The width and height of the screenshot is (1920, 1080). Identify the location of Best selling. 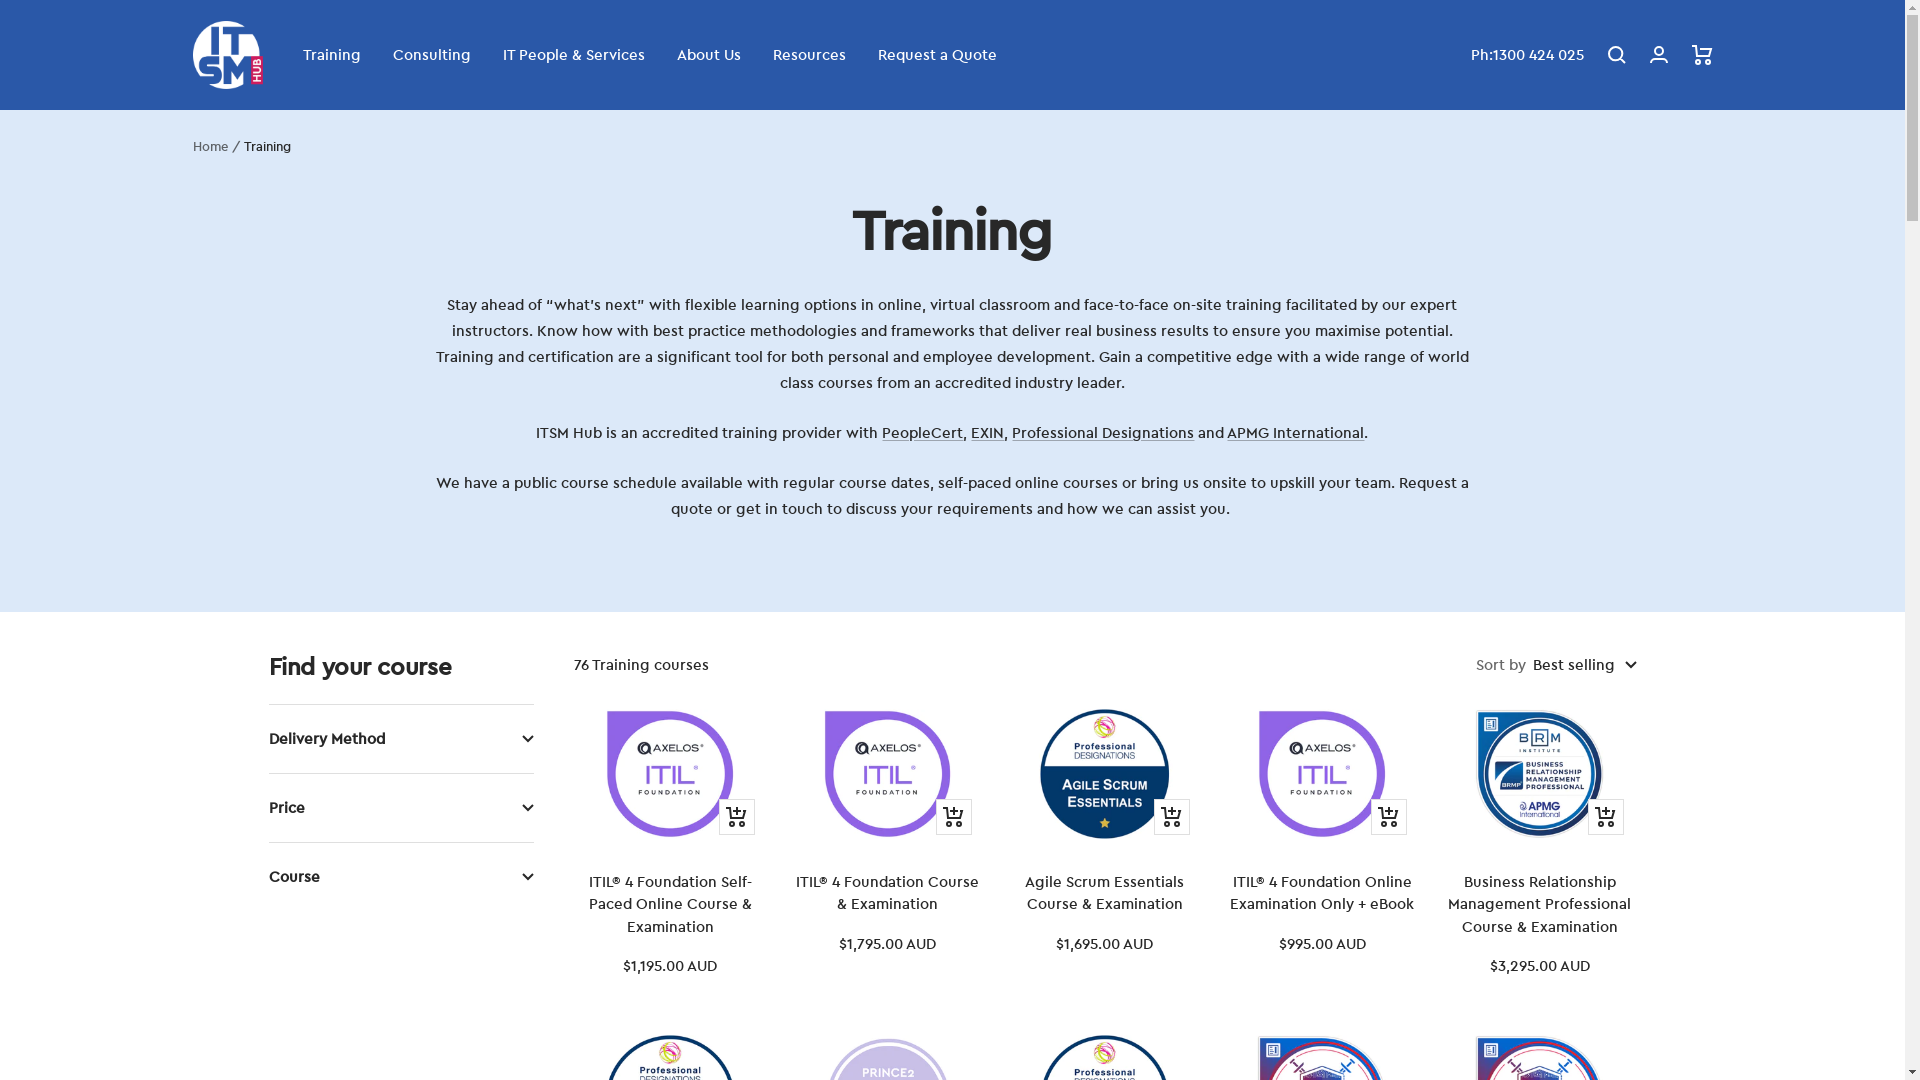
(1584, 665).